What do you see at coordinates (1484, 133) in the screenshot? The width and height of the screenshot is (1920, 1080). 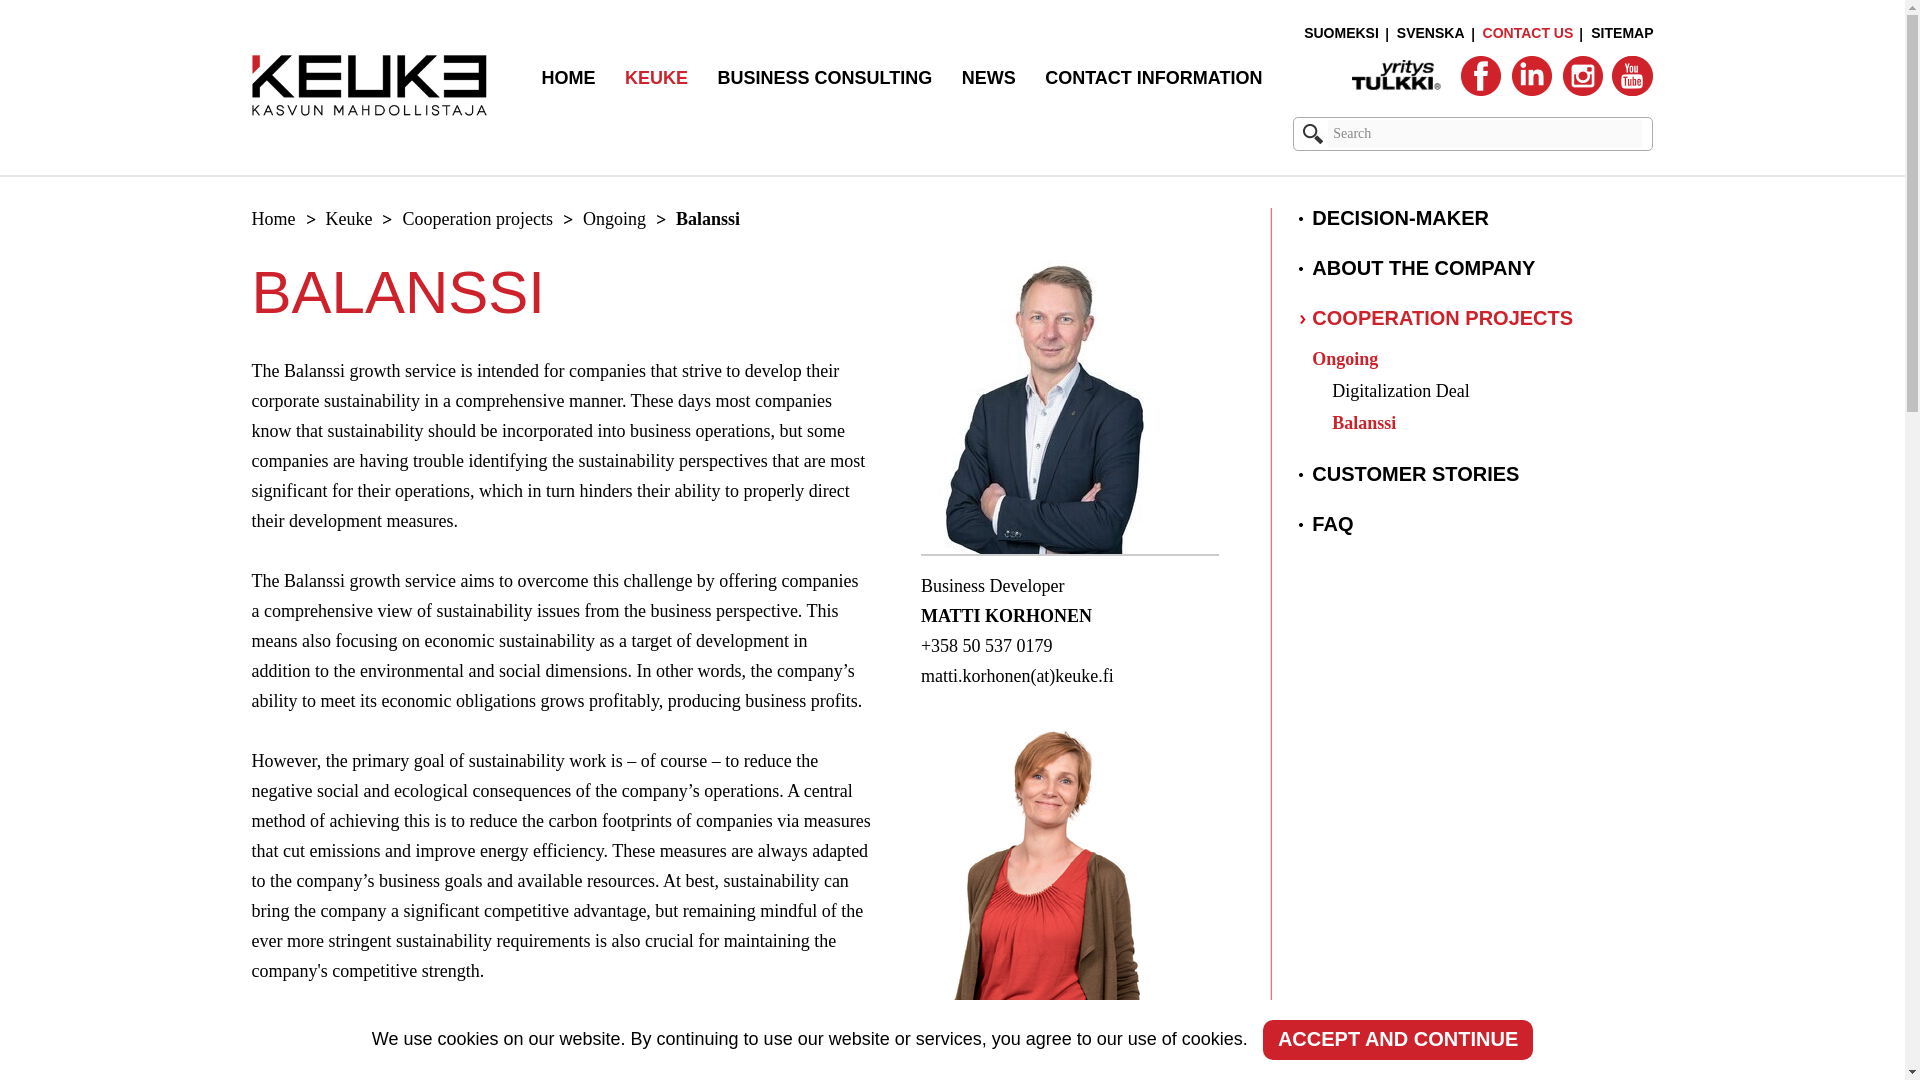 I see `Search` at bounding box center [1484, 133].